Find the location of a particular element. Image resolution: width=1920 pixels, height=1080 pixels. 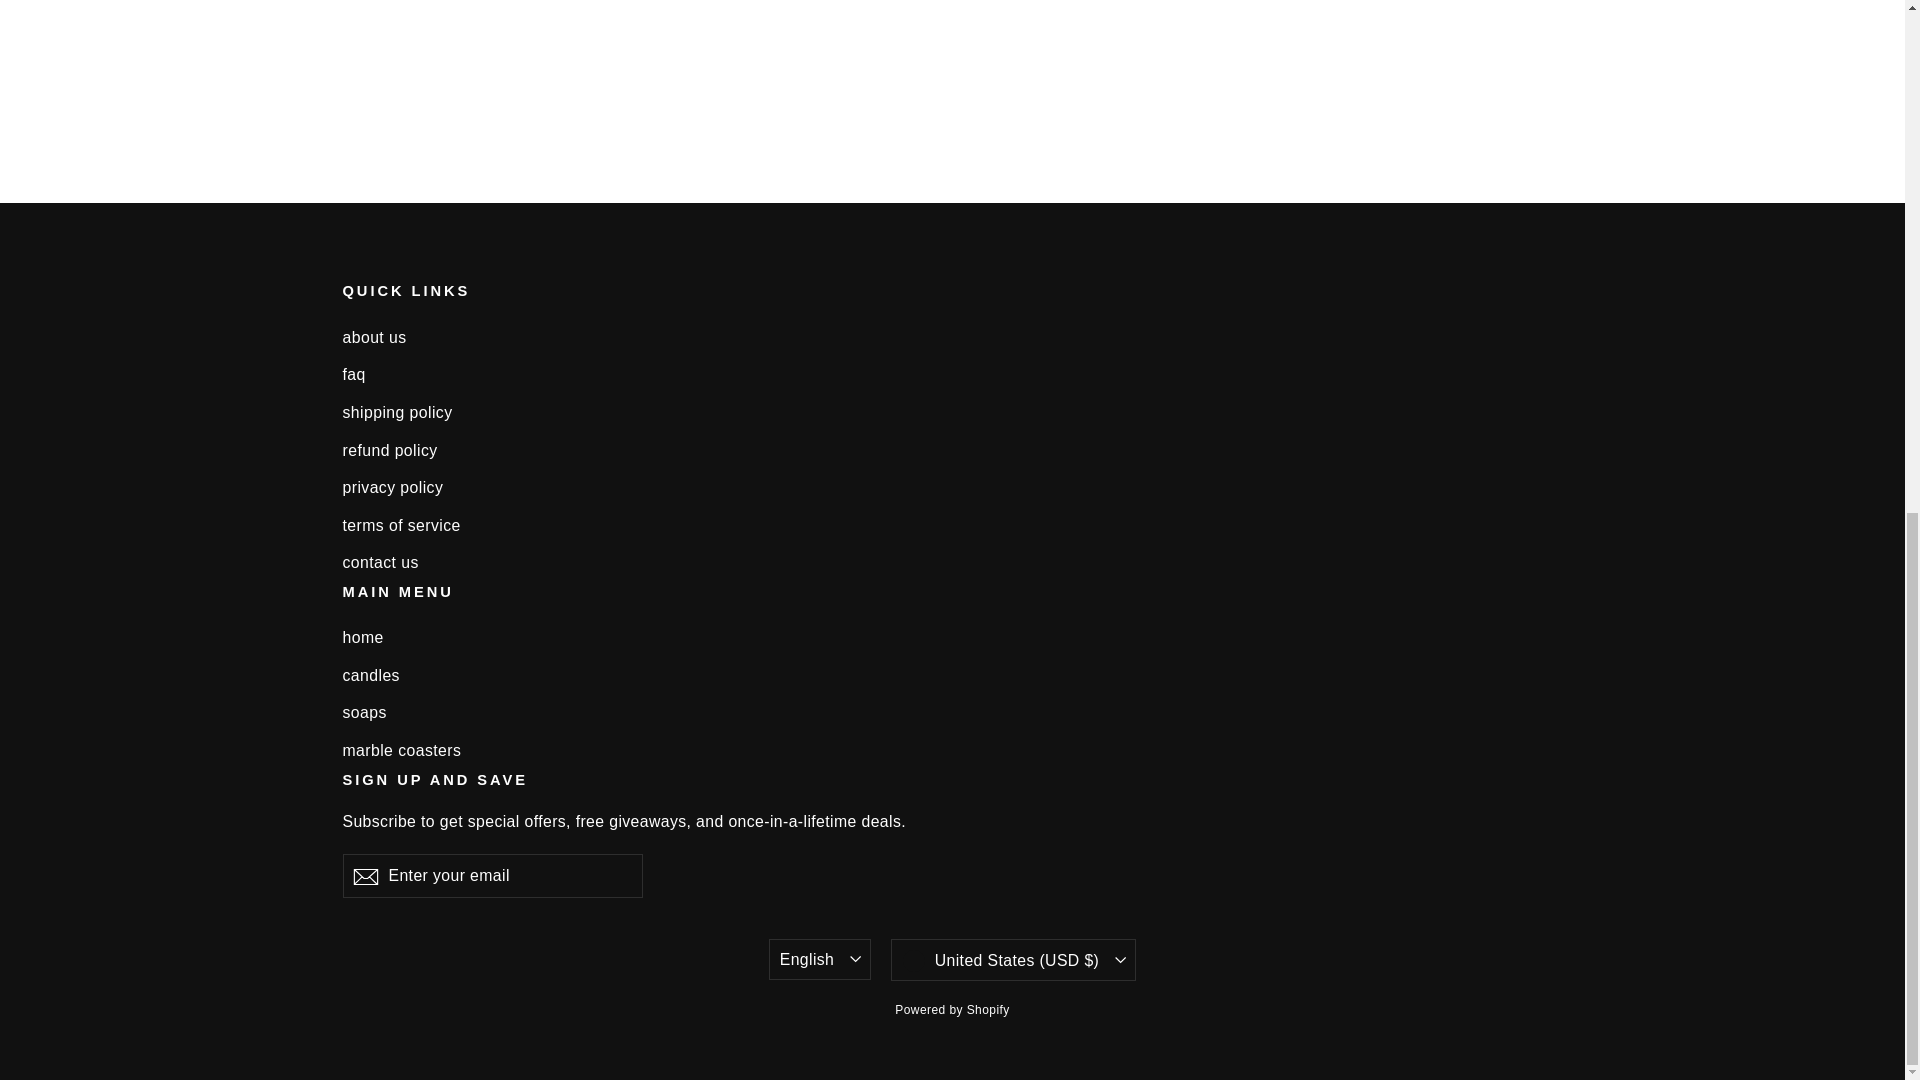

faq is located at coordinates (364, 876).